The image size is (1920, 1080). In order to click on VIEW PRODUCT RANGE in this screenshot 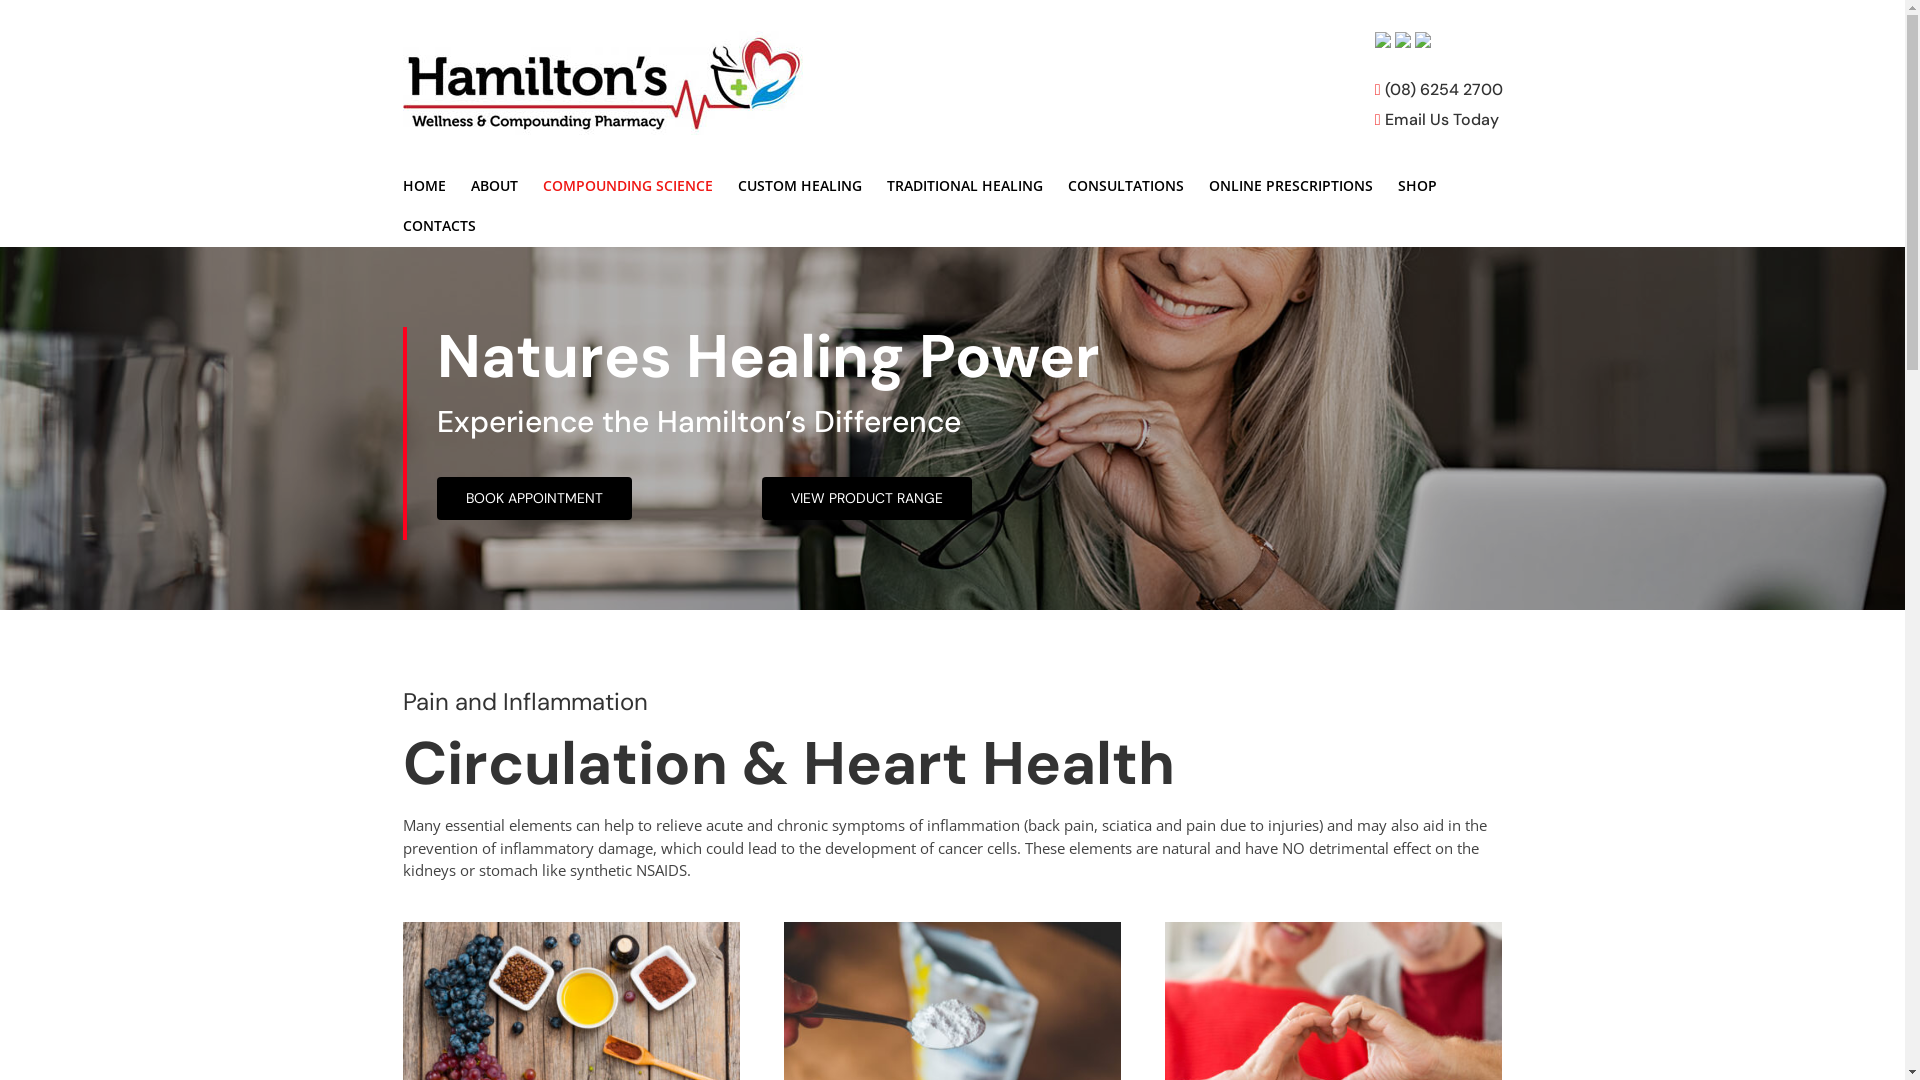, I will do `click(867, 498)`.